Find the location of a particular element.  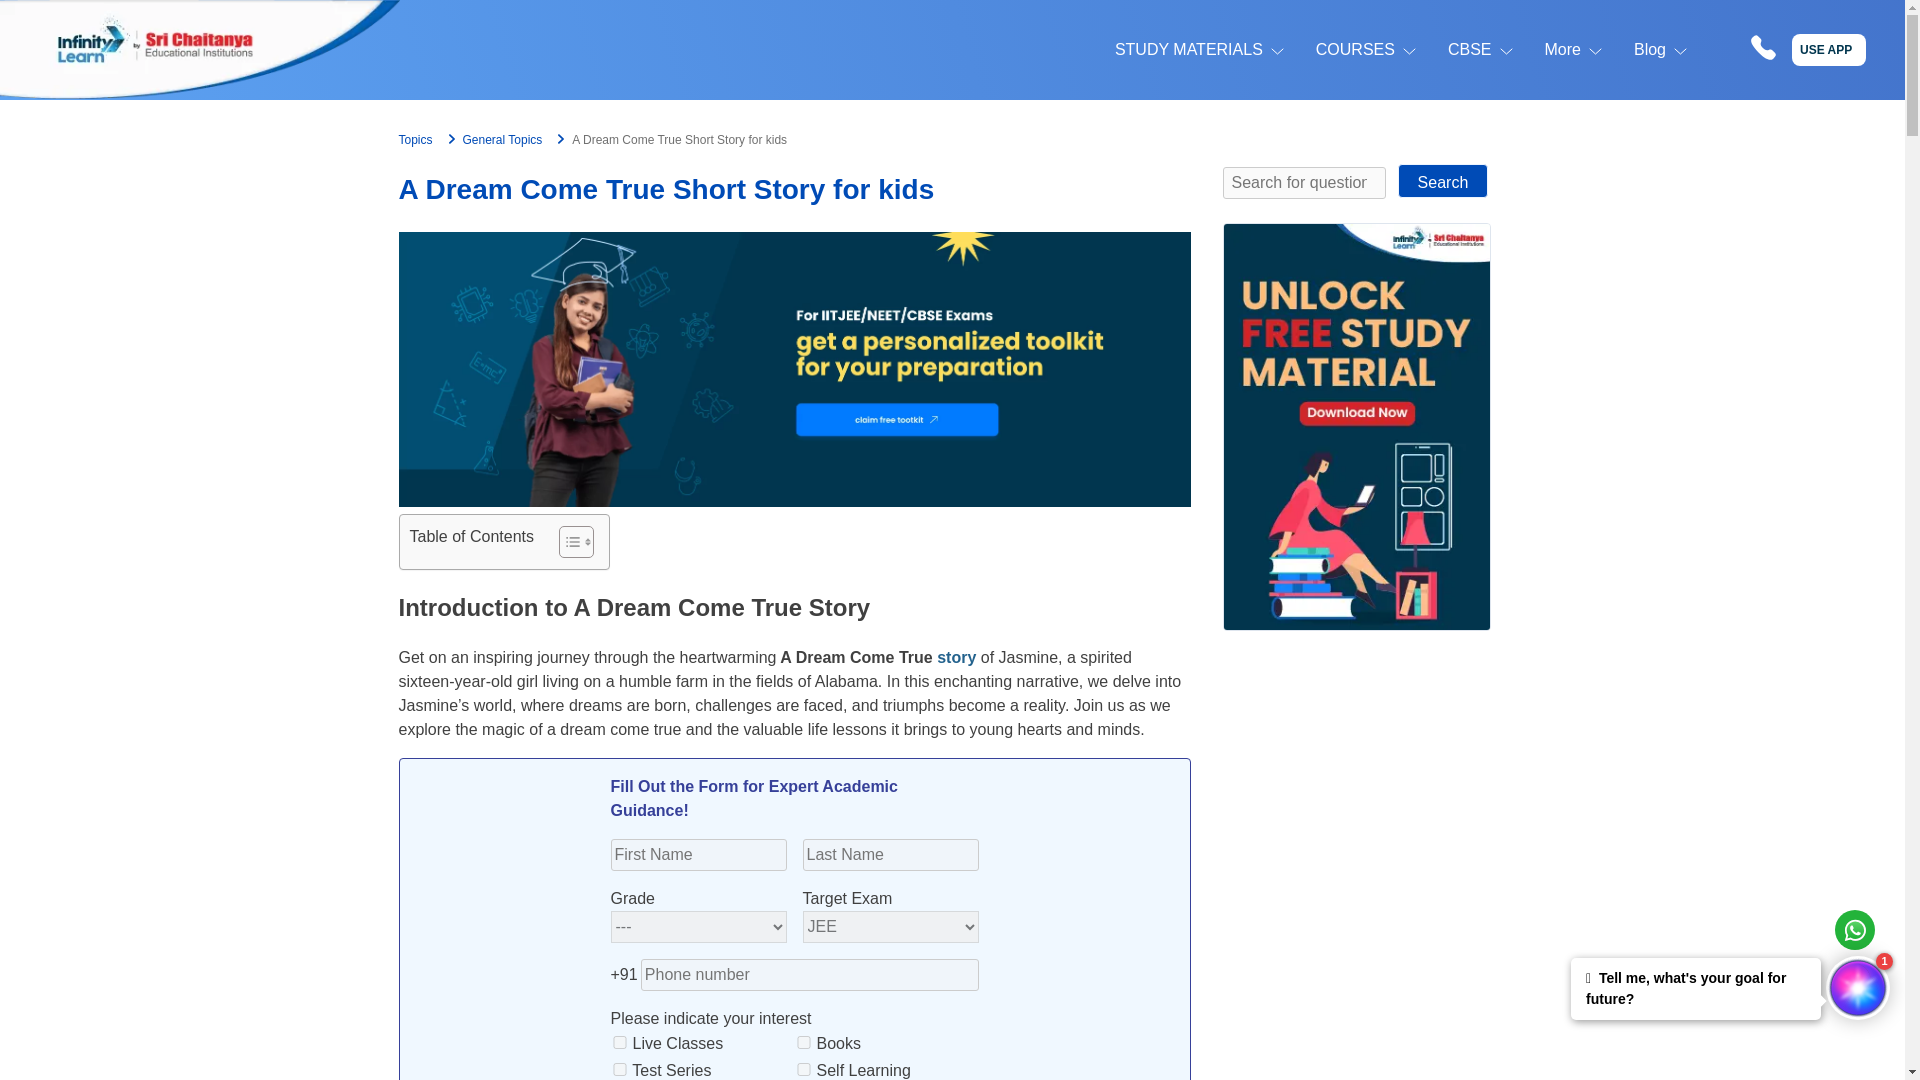

Books is located at coordinates (804, 1042).